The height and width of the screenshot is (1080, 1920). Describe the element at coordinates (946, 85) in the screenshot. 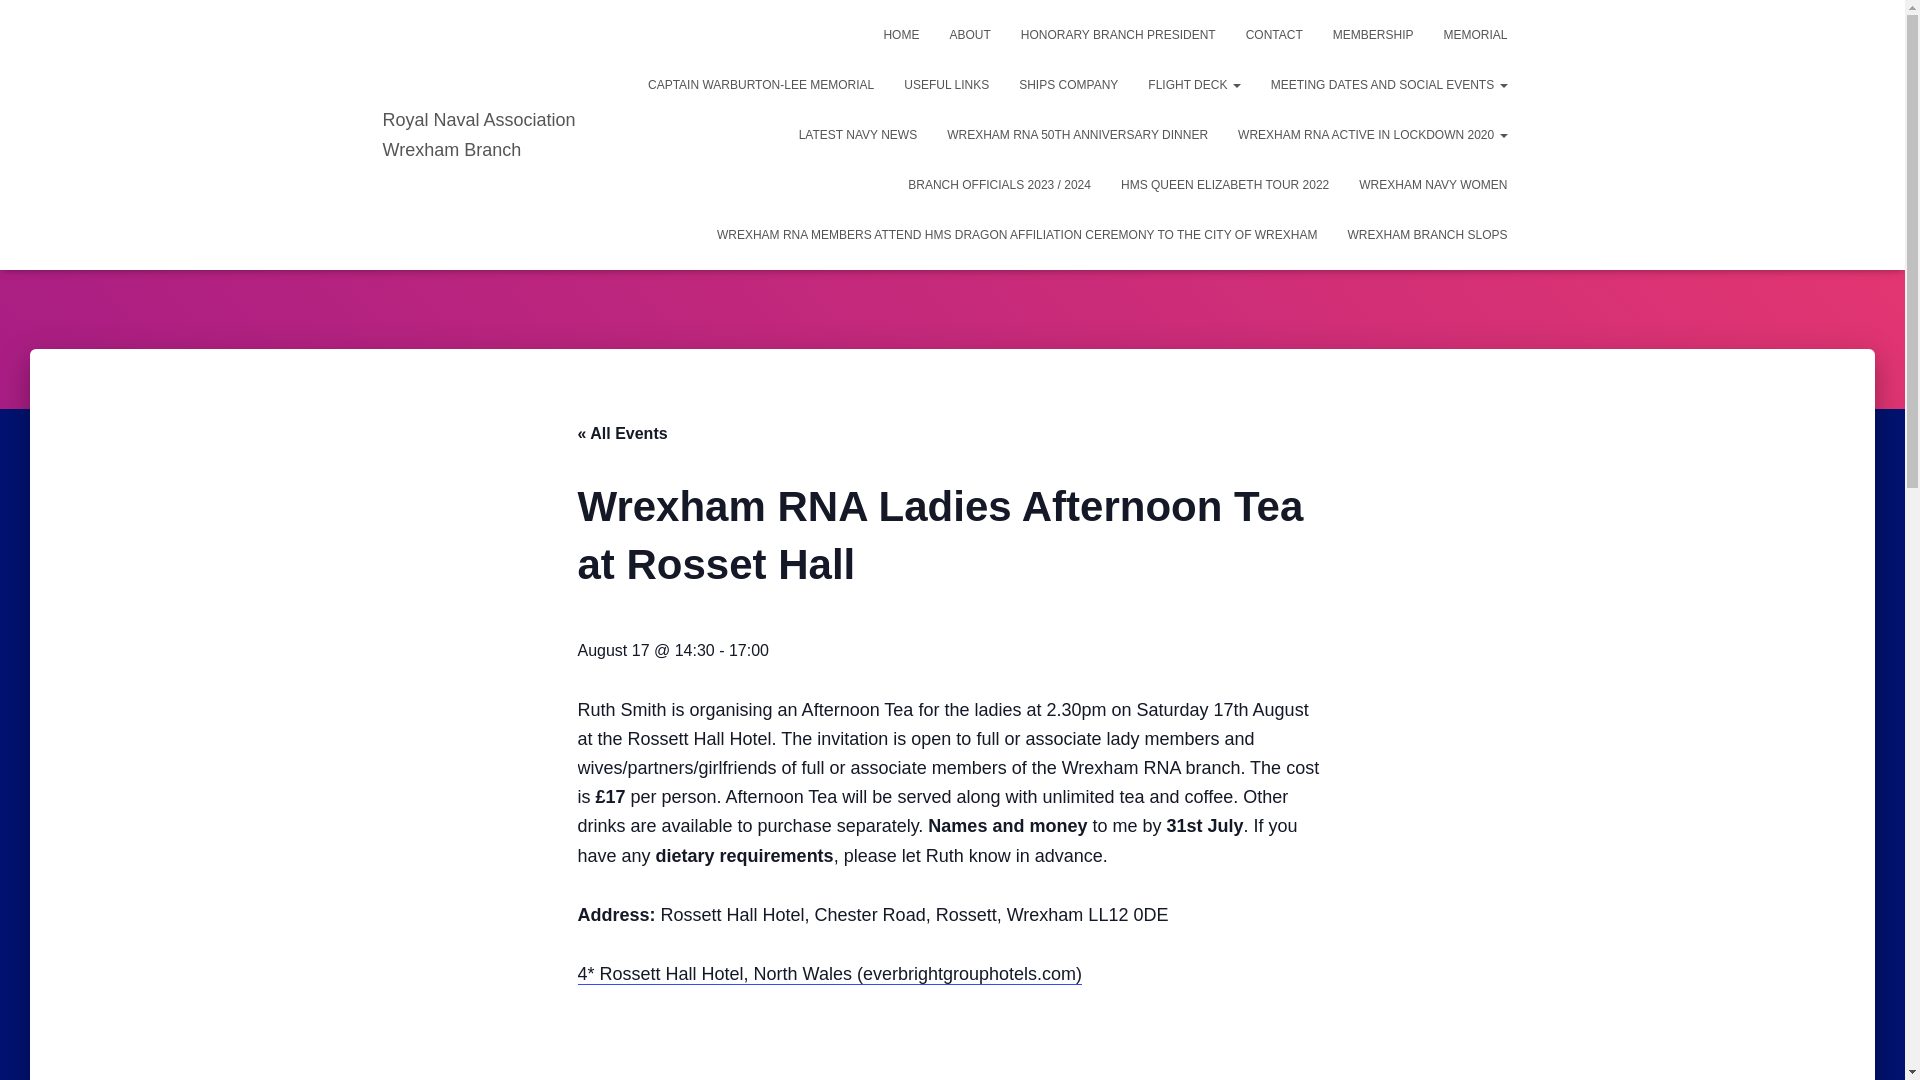

I see `USEFUL LINKS` at that location.